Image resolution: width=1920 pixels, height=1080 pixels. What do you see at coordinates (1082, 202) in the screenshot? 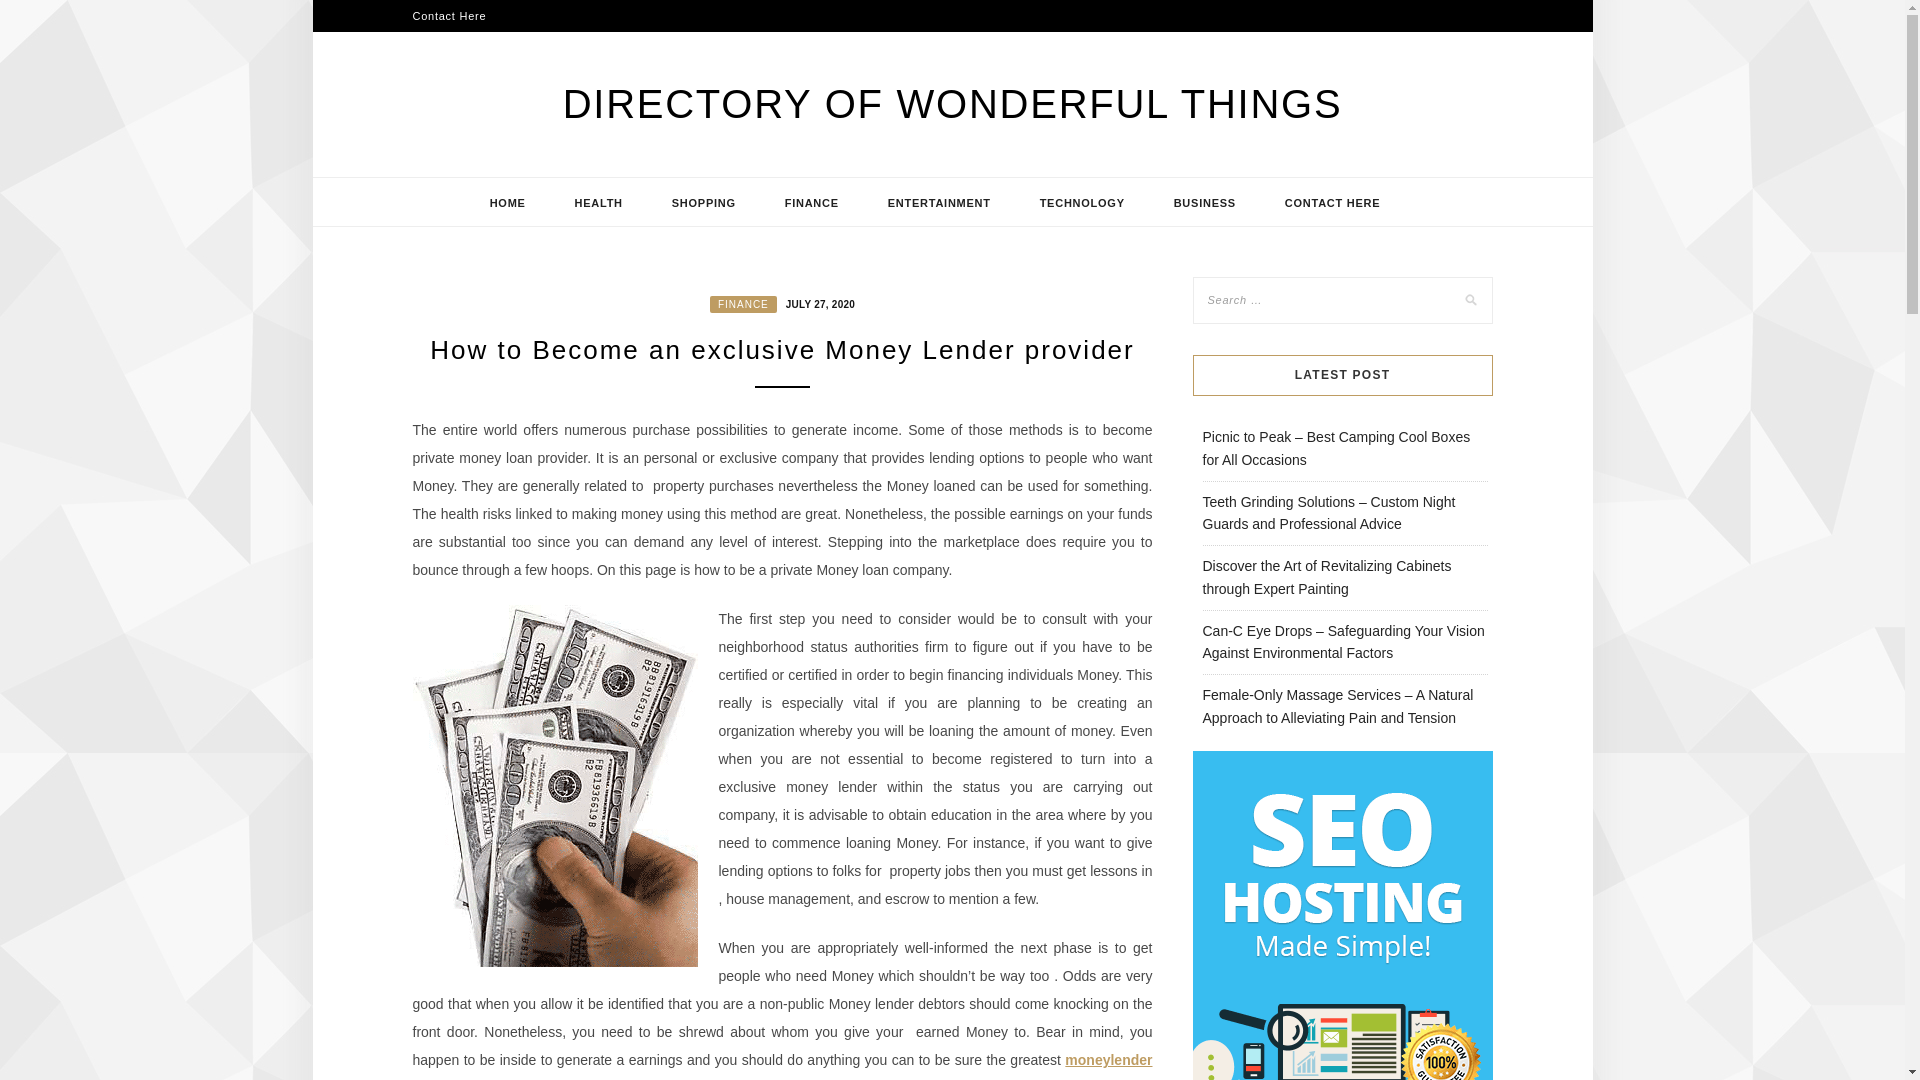
I see `TECHNOLOGY` at bounding box center [1082, 202].